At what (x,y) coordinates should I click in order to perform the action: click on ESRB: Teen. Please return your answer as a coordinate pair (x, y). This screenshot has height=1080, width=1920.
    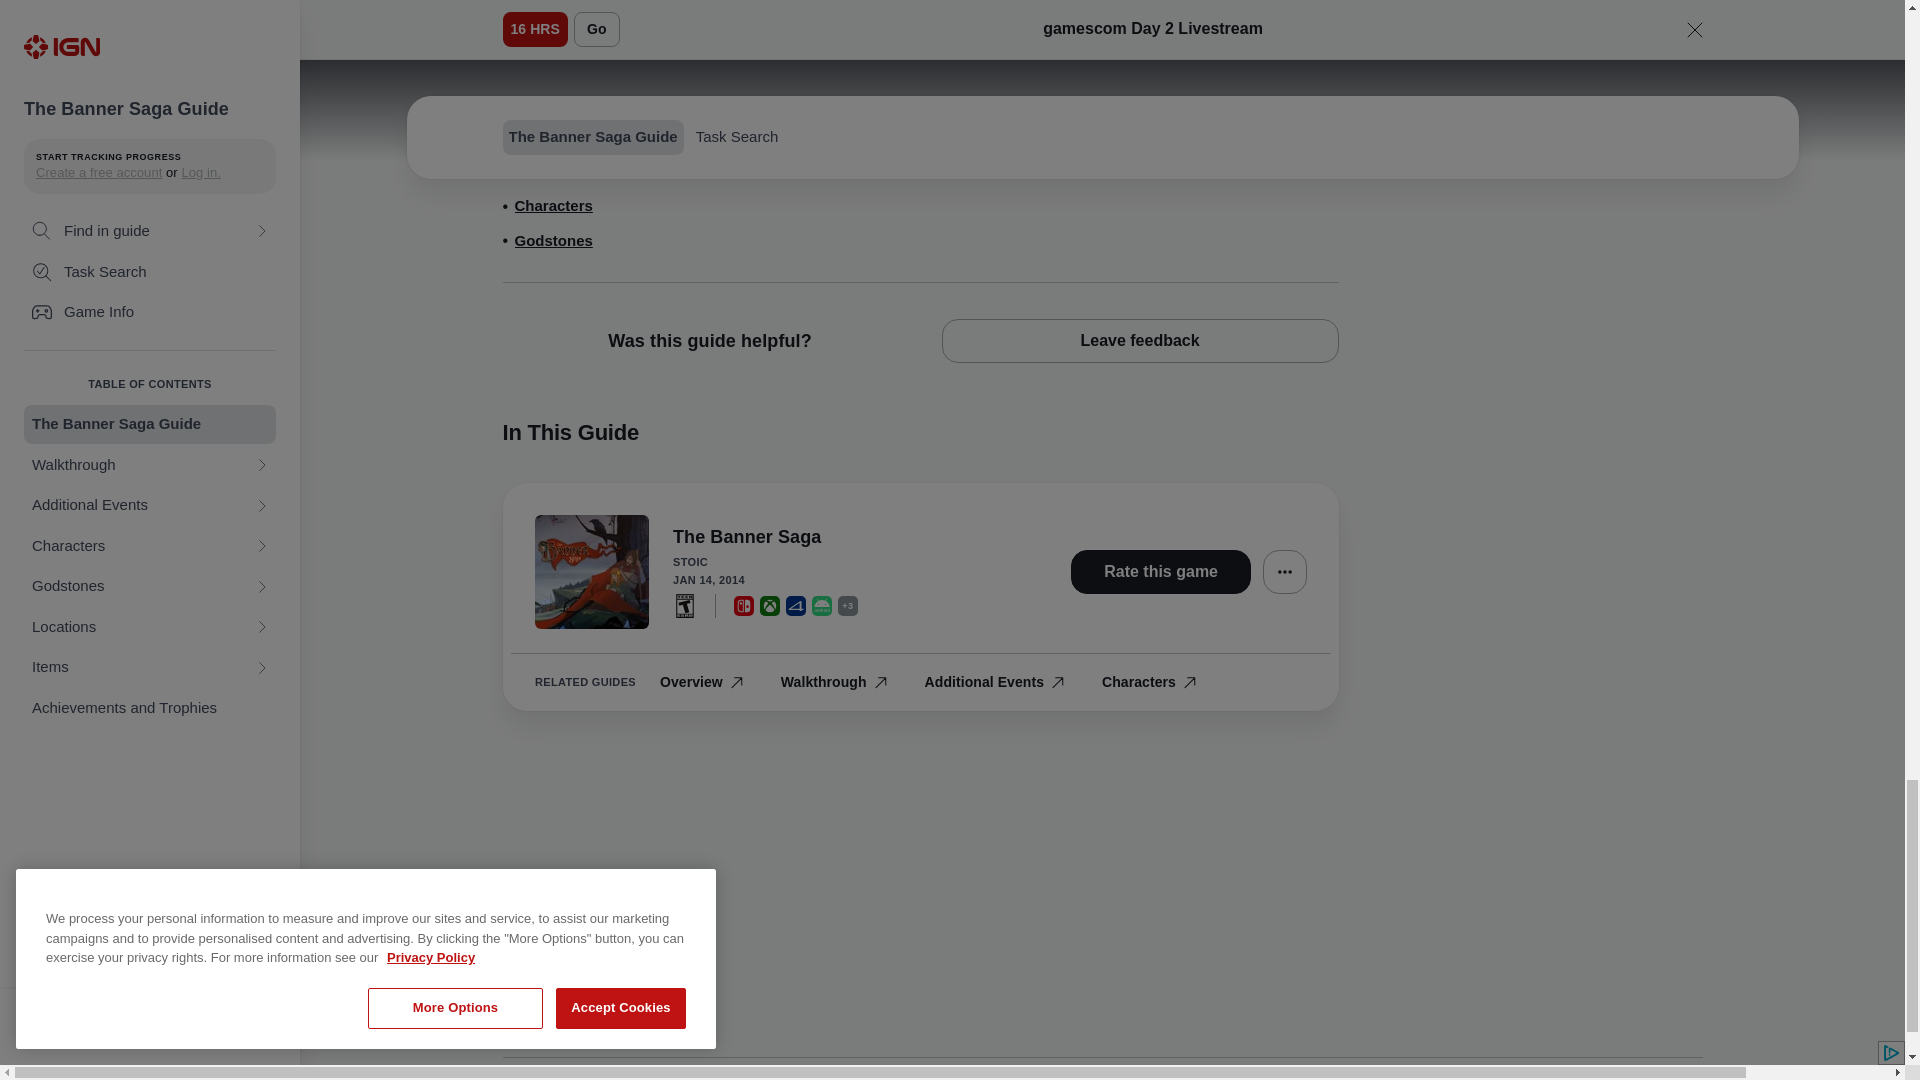
    Looking at the image, I should click on (770, 604).